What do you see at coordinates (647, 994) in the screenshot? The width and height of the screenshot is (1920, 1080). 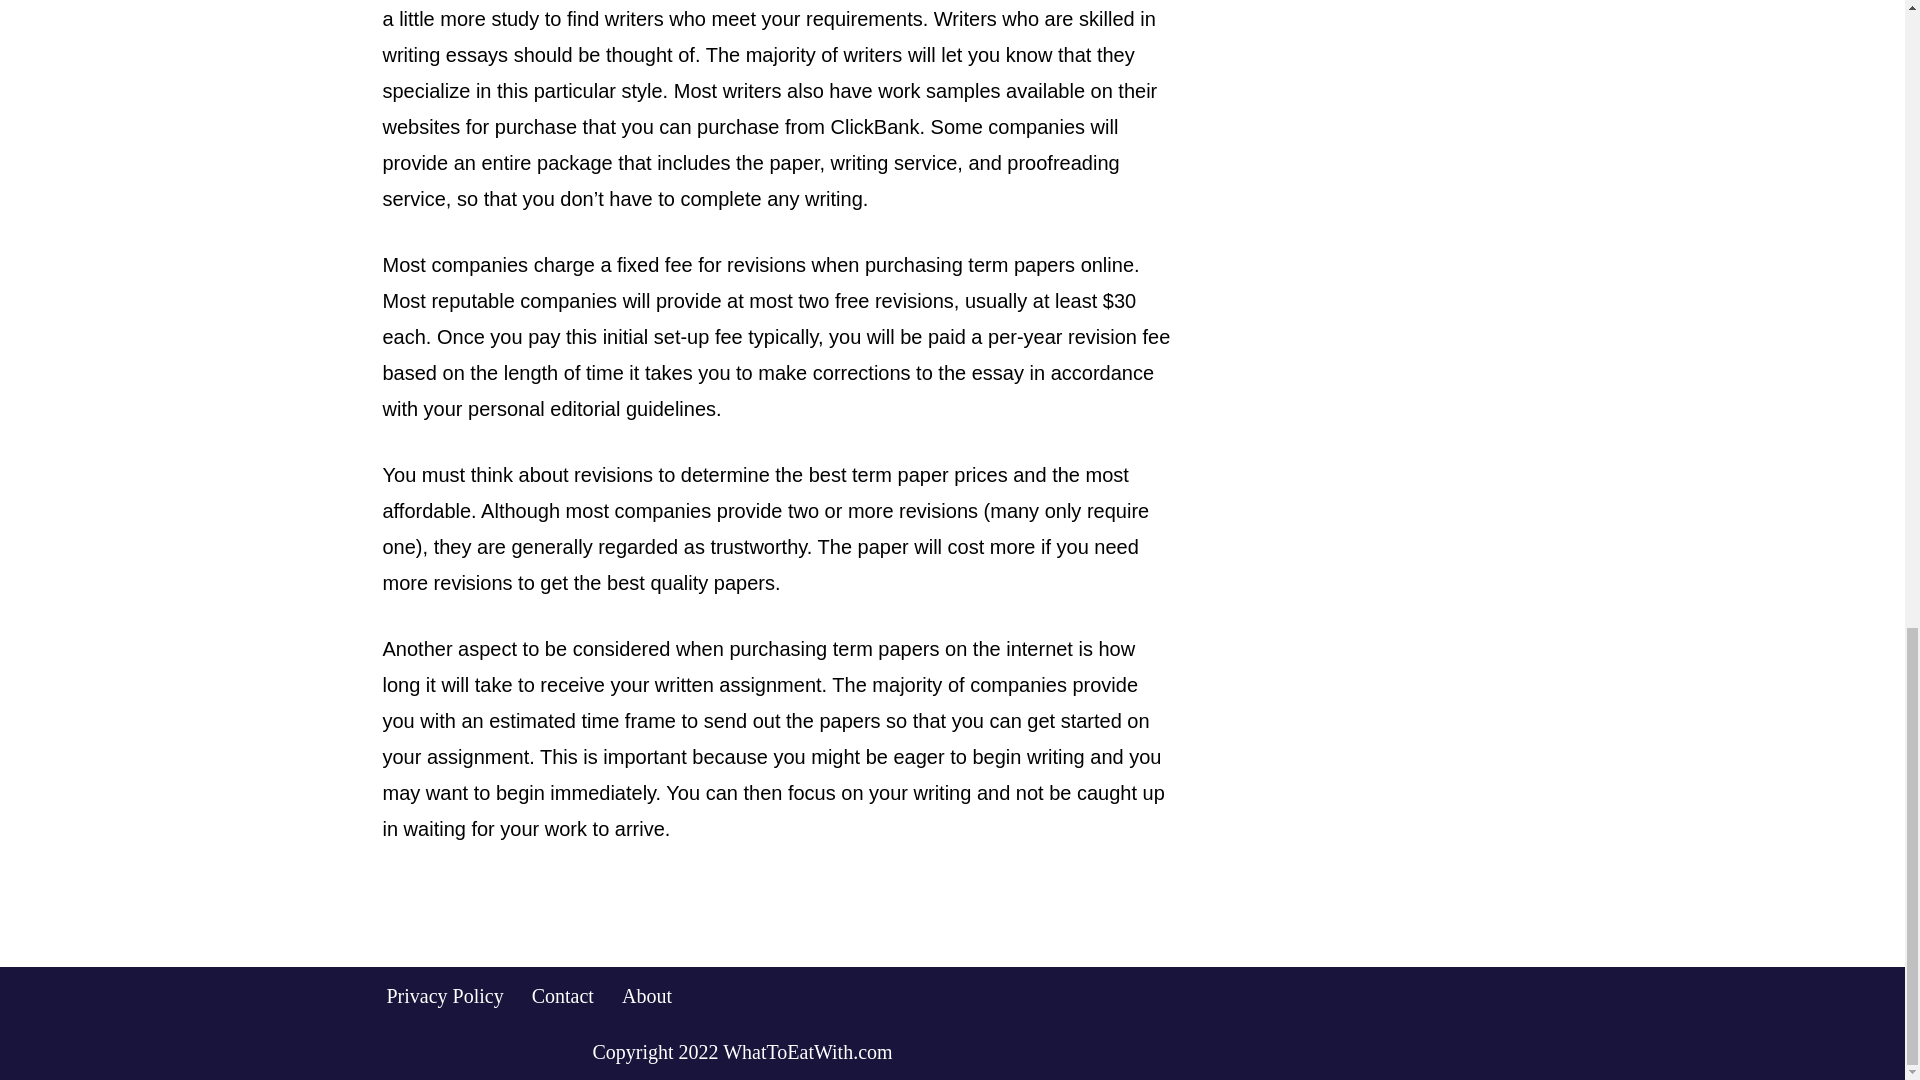 I see `About` at bounding box center [647, 994].